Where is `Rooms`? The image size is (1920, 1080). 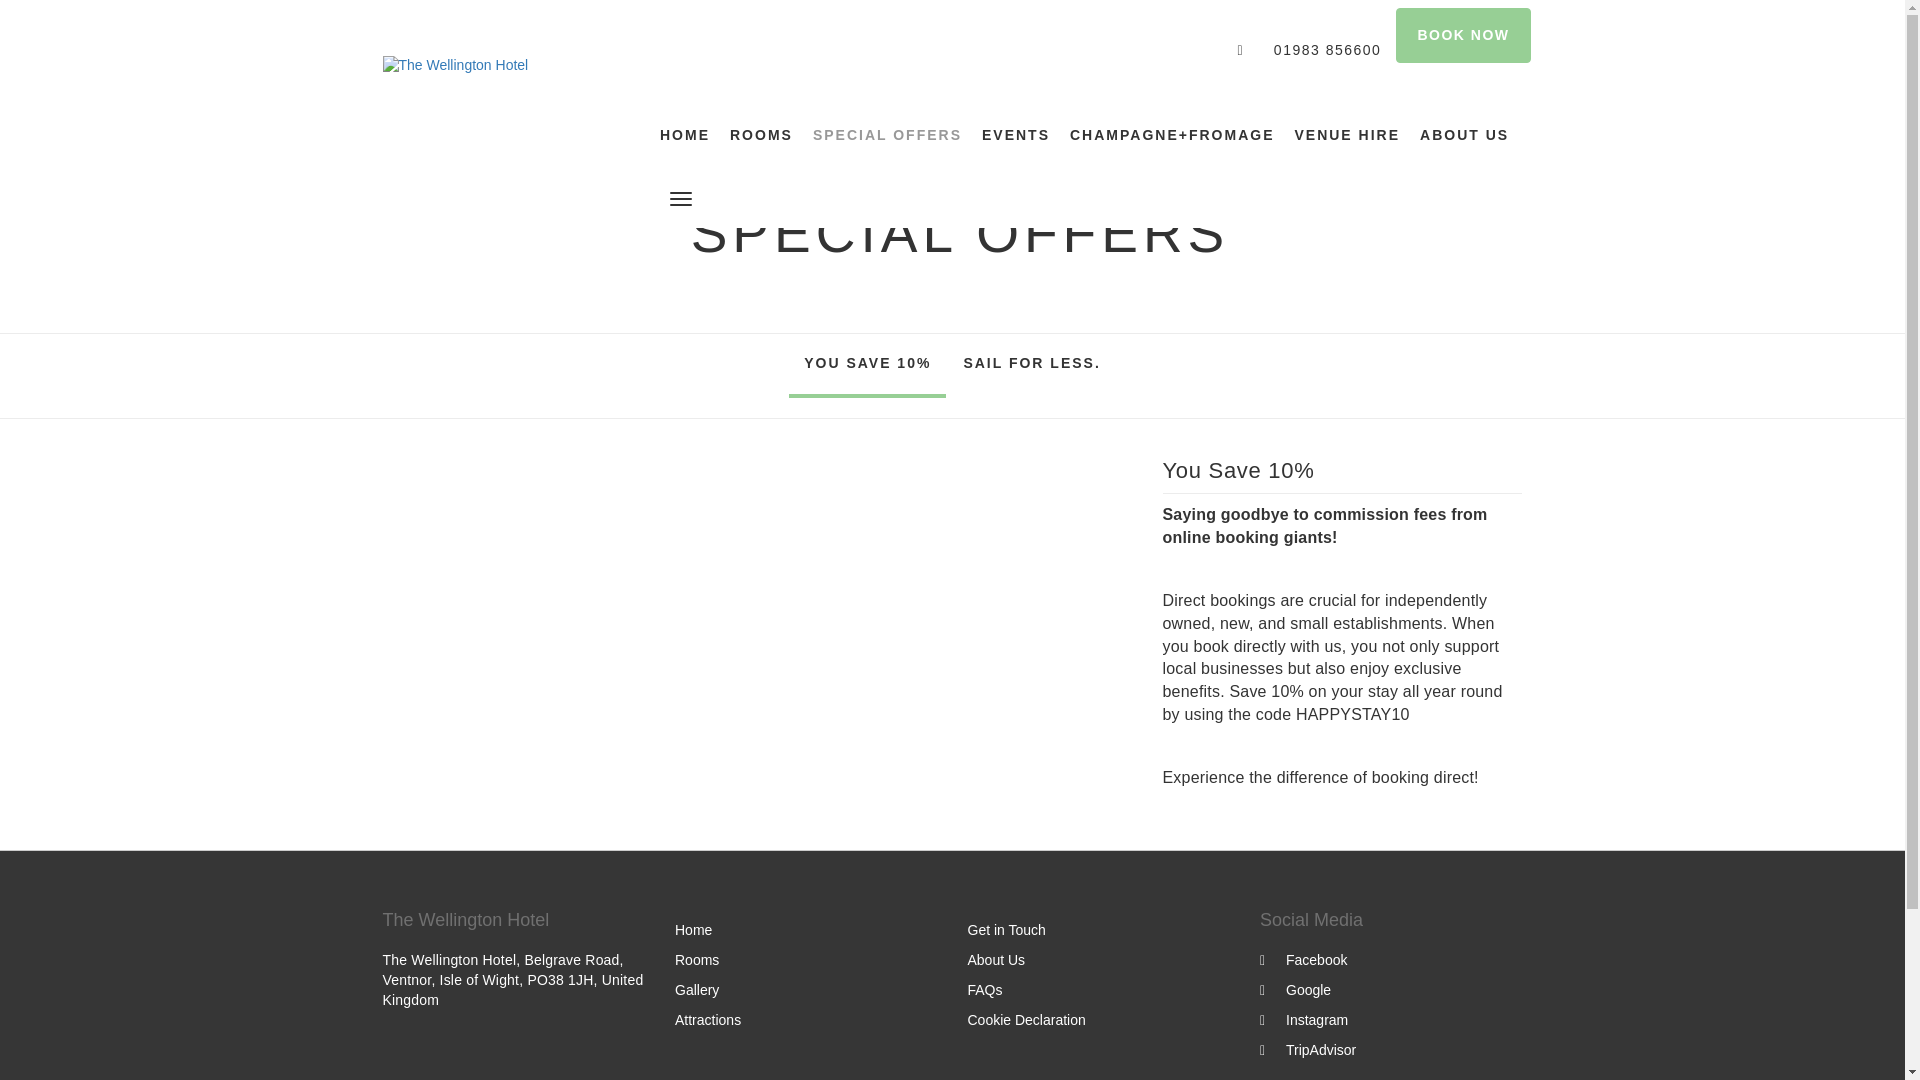 Rooms is located at coordinates (696, 959).